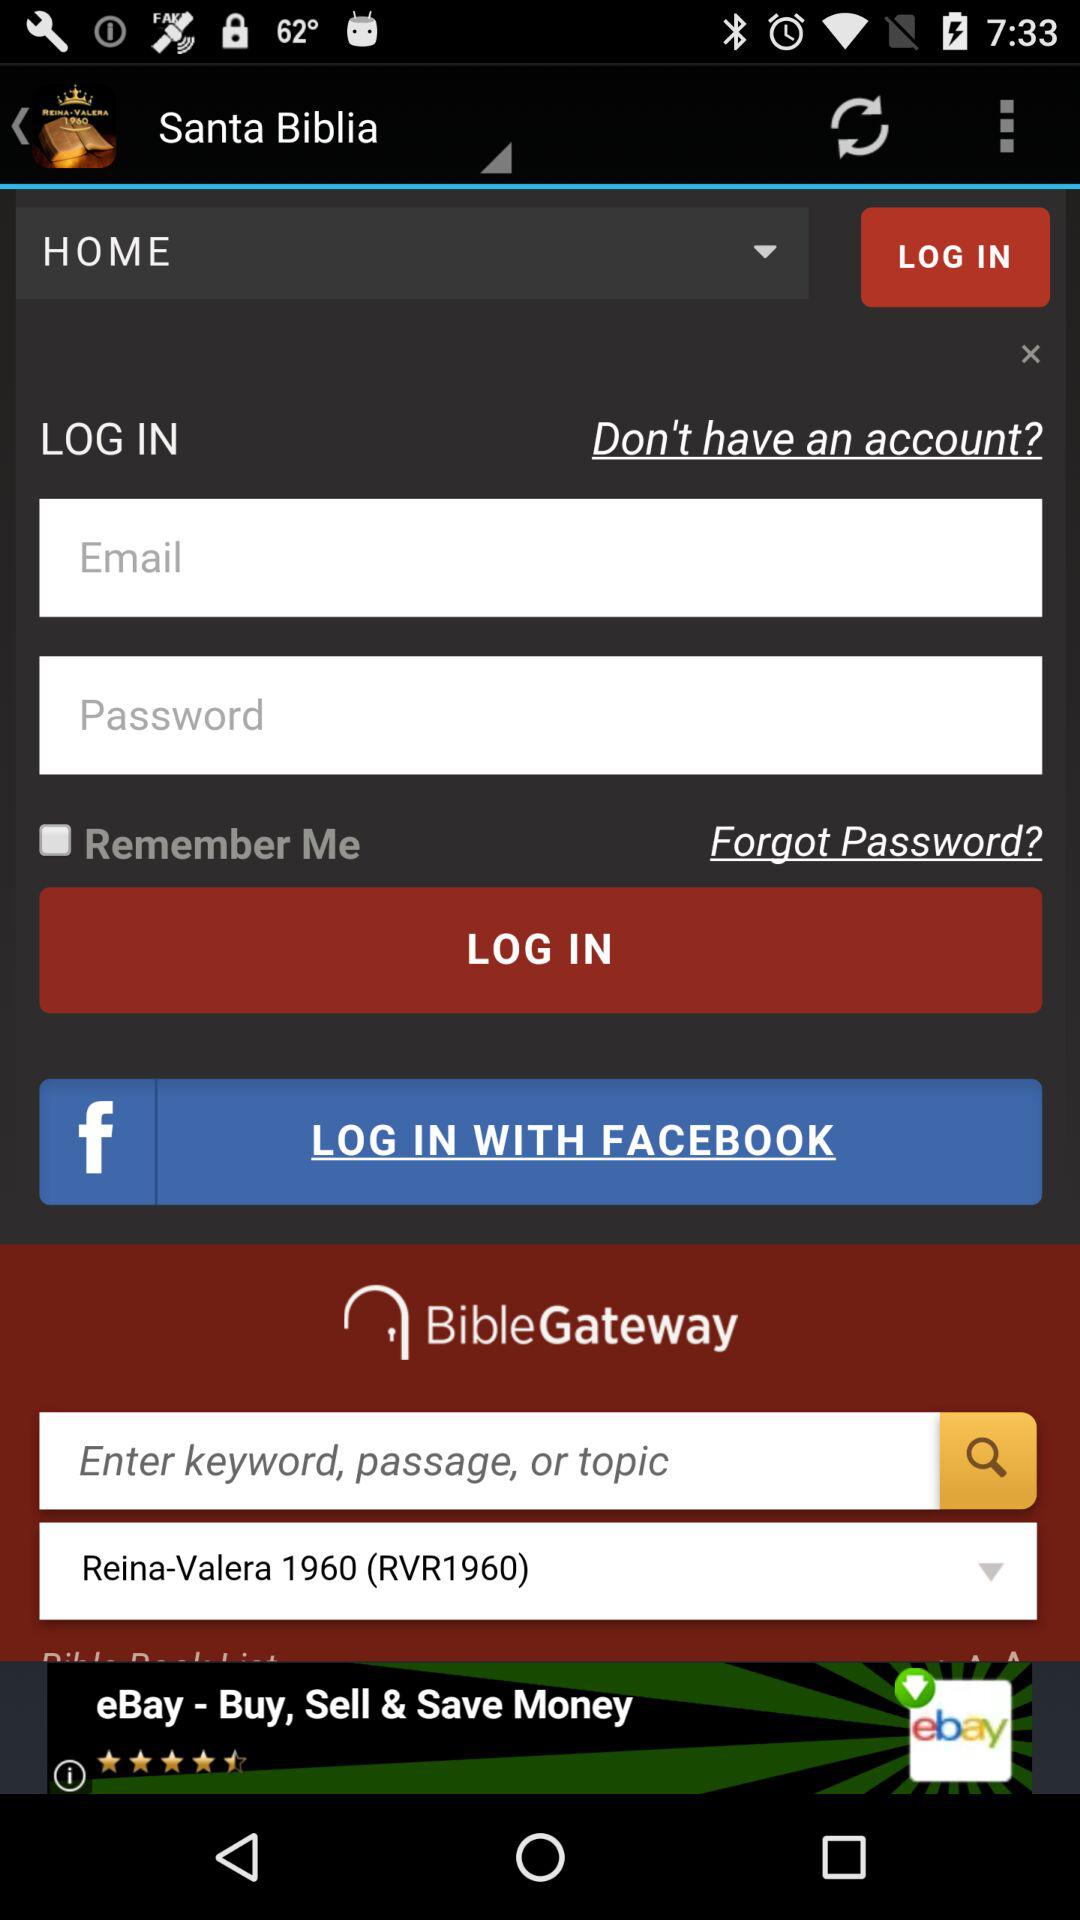 Image resolution: width=1080 pixels, height=1920 pixels. Describe the element at coordinates (540, 1728) in the screenshot. I see `rate the app` at that location.